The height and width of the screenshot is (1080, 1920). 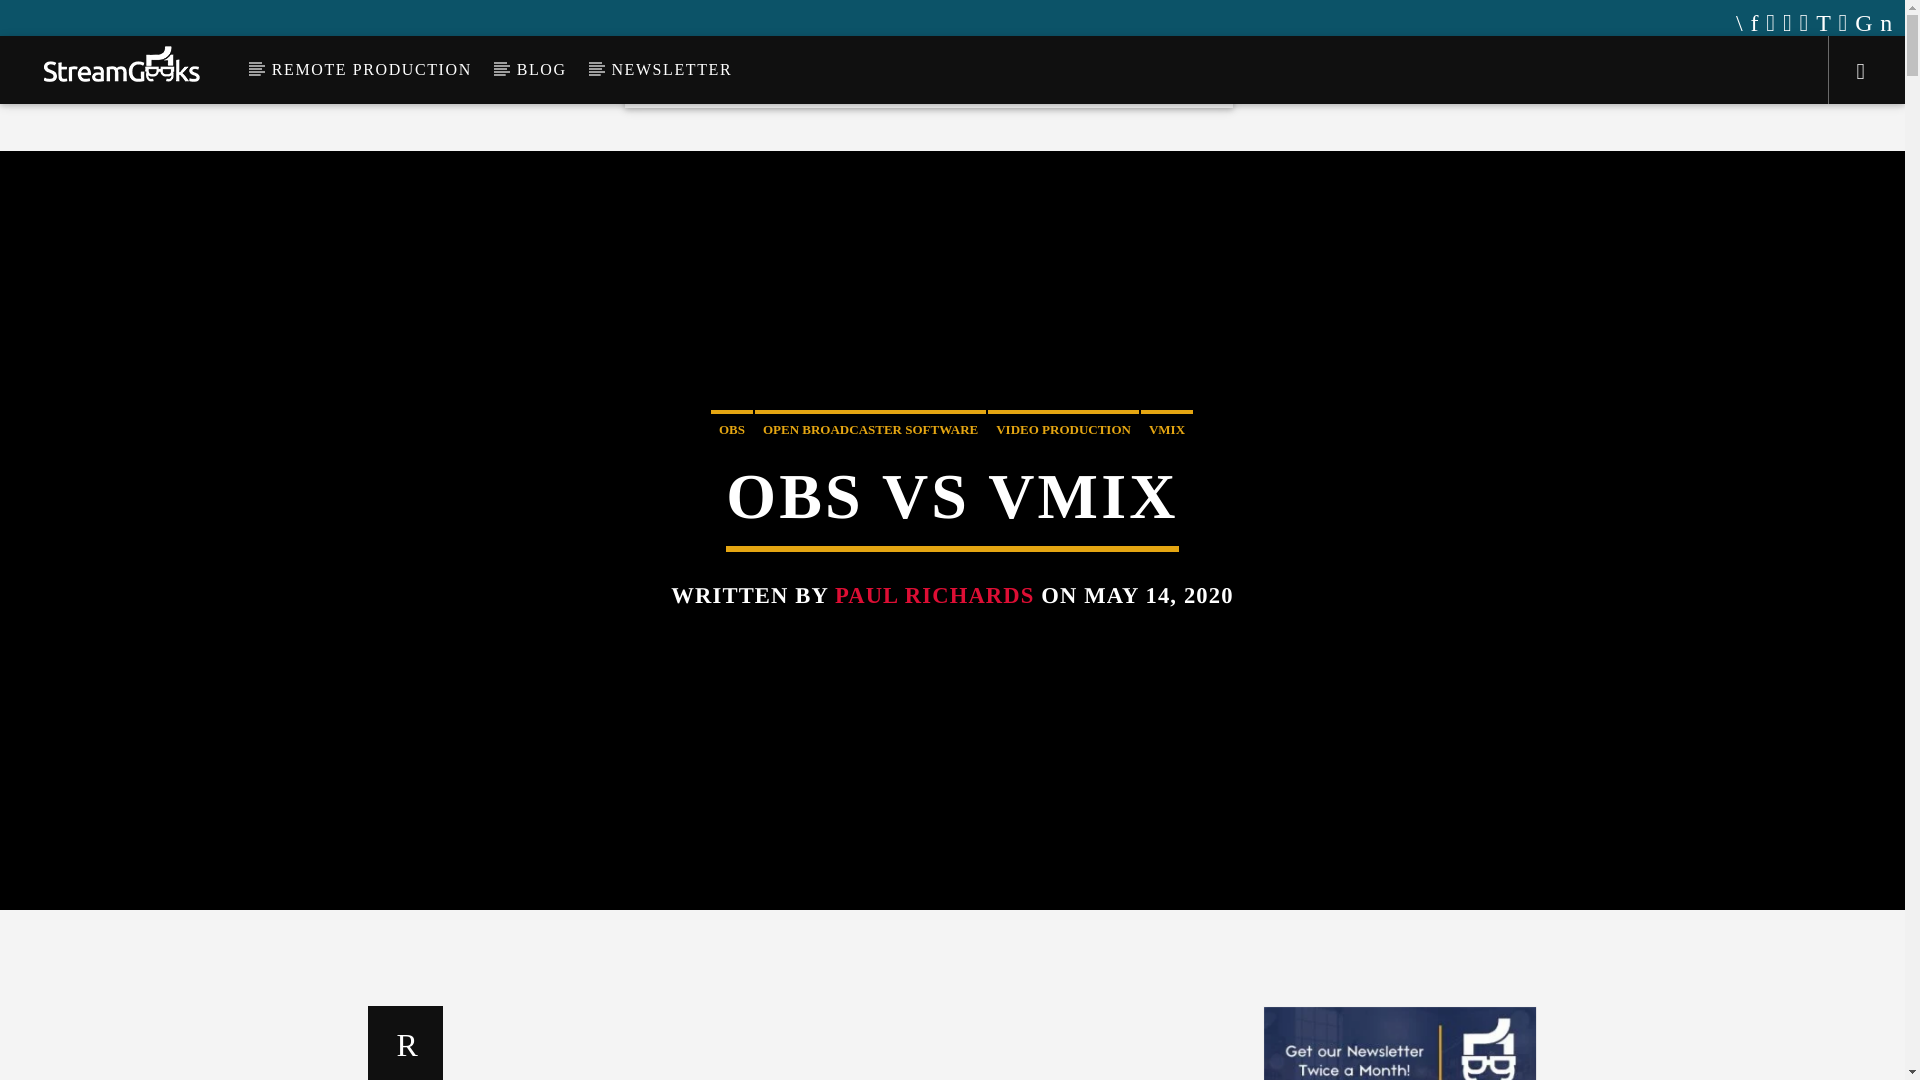 What do you see at coordinates (672, 69) in the screenshot?
I see `NEWSLETTER` at bounding box center [672, 69].